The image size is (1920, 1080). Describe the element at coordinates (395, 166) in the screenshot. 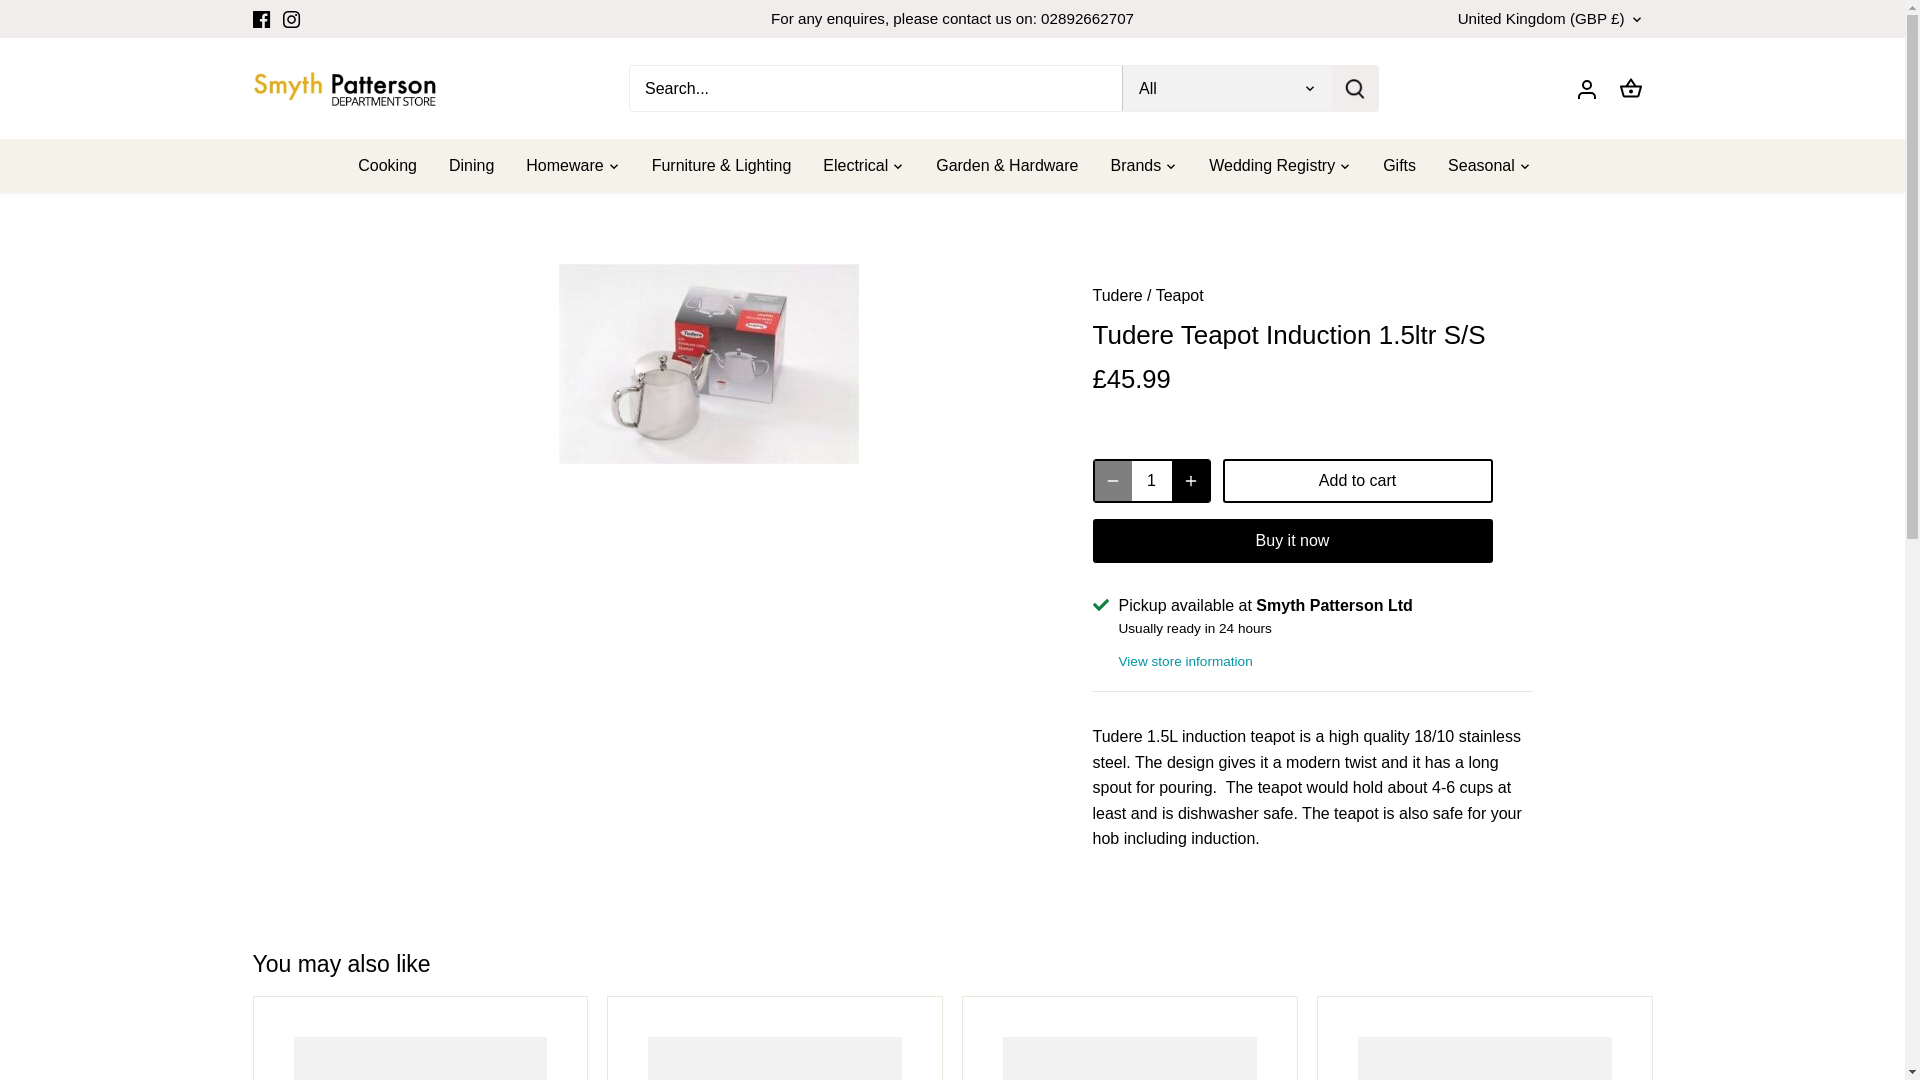

I see `Cooking` at that location.